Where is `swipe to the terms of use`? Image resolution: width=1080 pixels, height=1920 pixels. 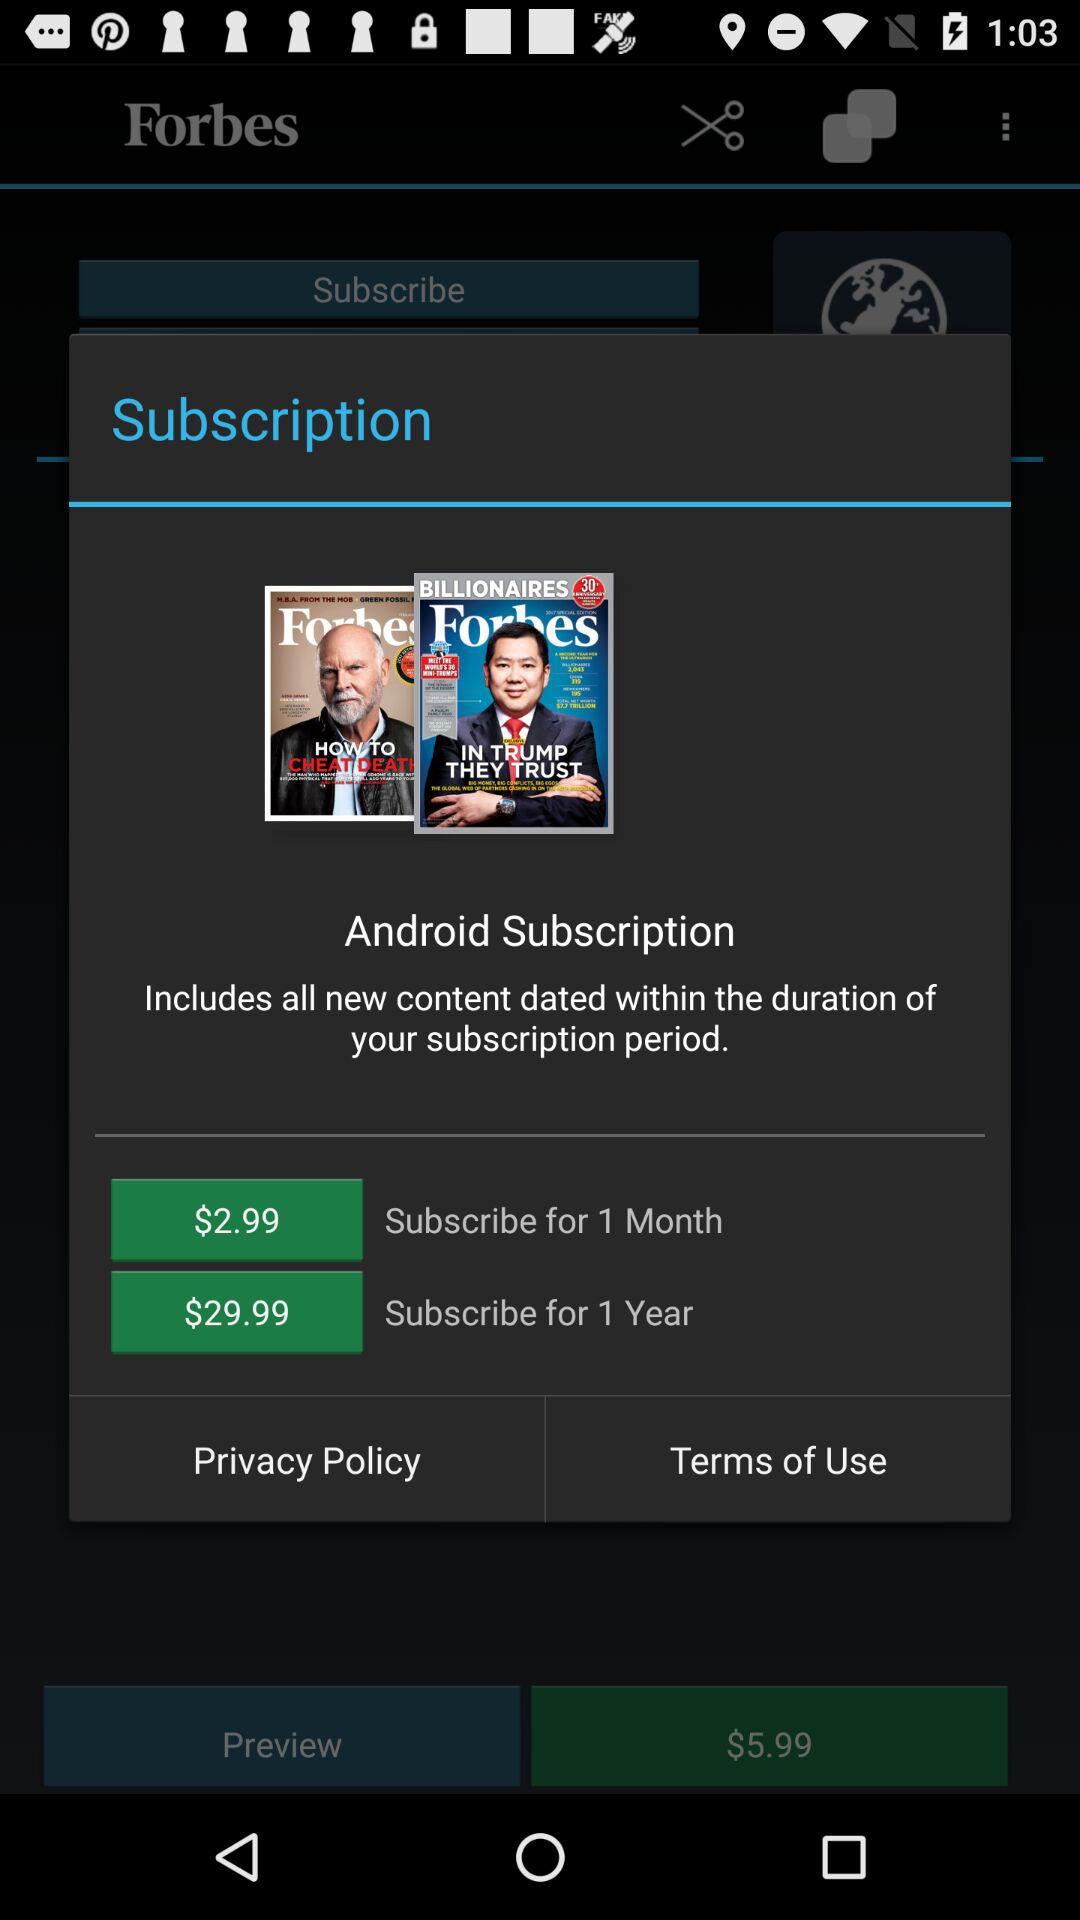
swipe to the terms of use is located at coordinates (778, 1459).